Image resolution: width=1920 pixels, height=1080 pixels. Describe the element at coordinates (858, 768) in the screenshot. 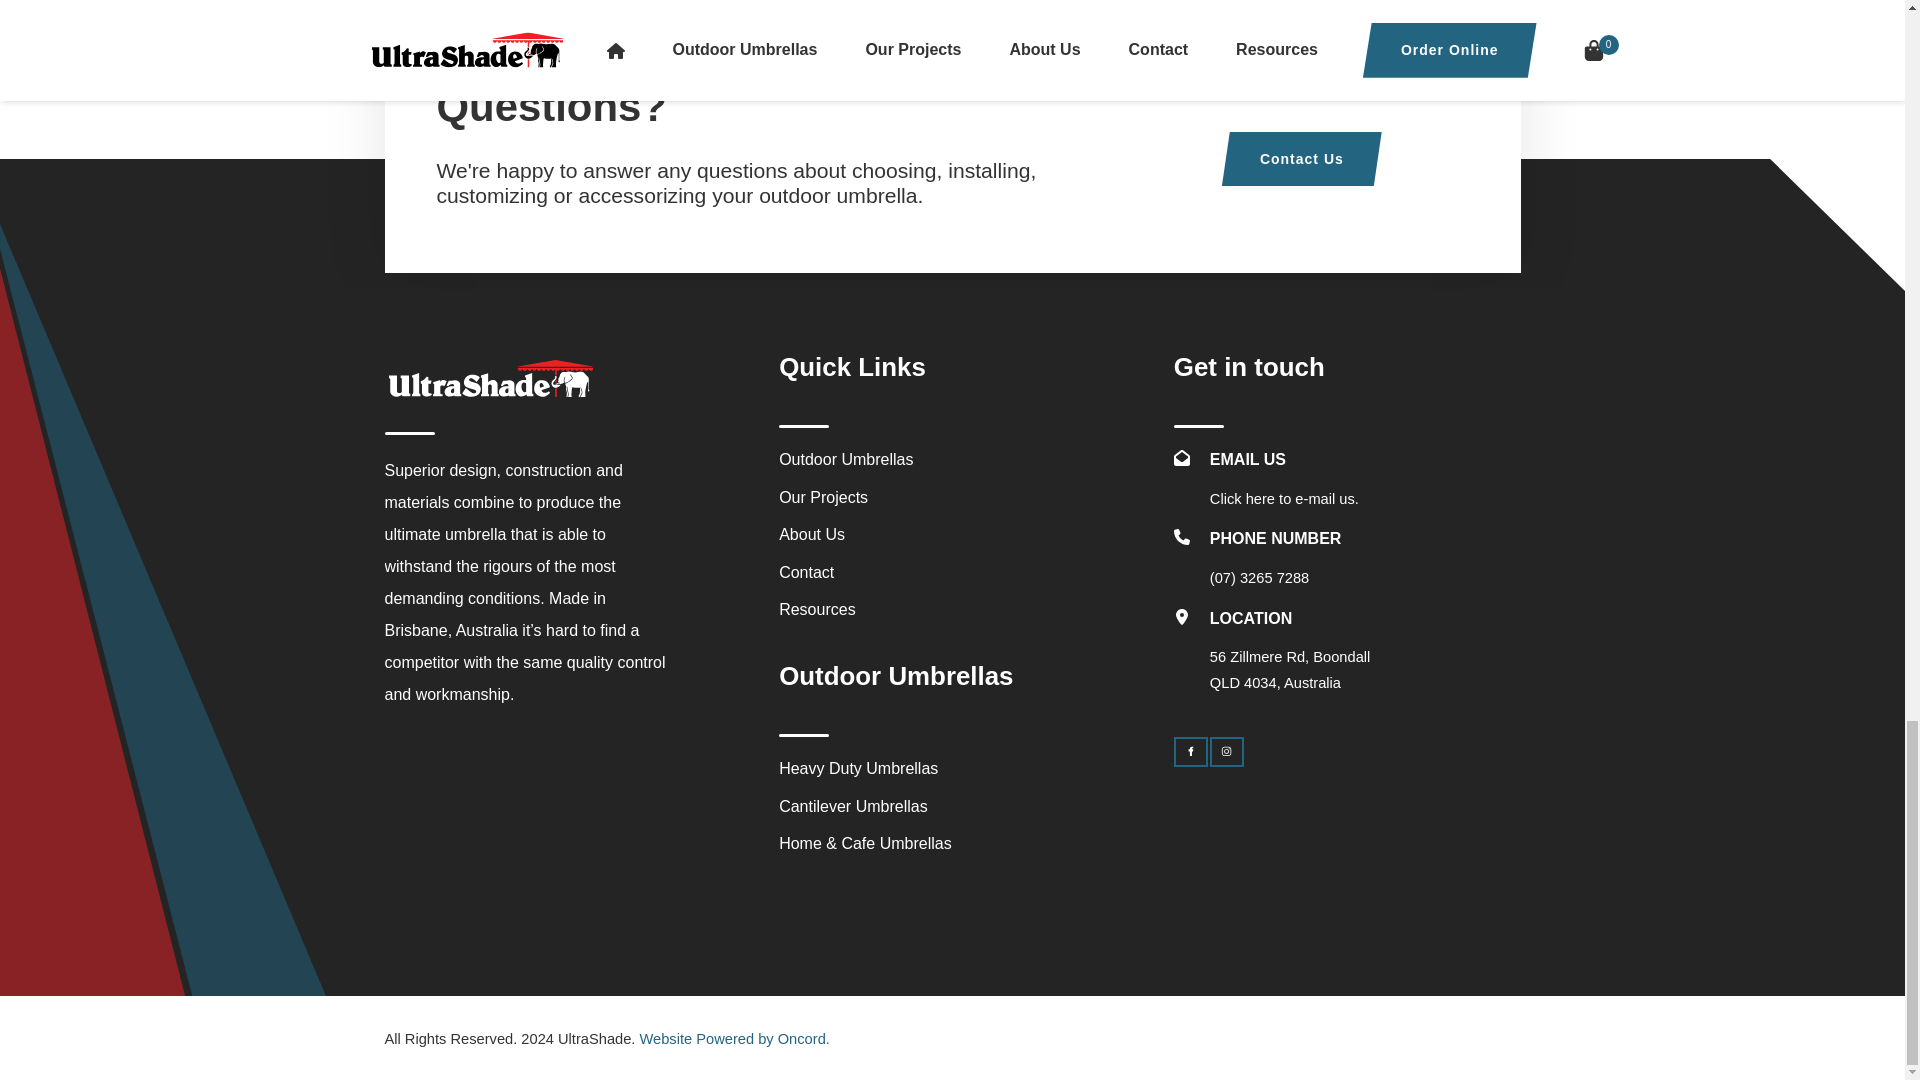

I see `Heavy Duty Umbrellas` at that location.